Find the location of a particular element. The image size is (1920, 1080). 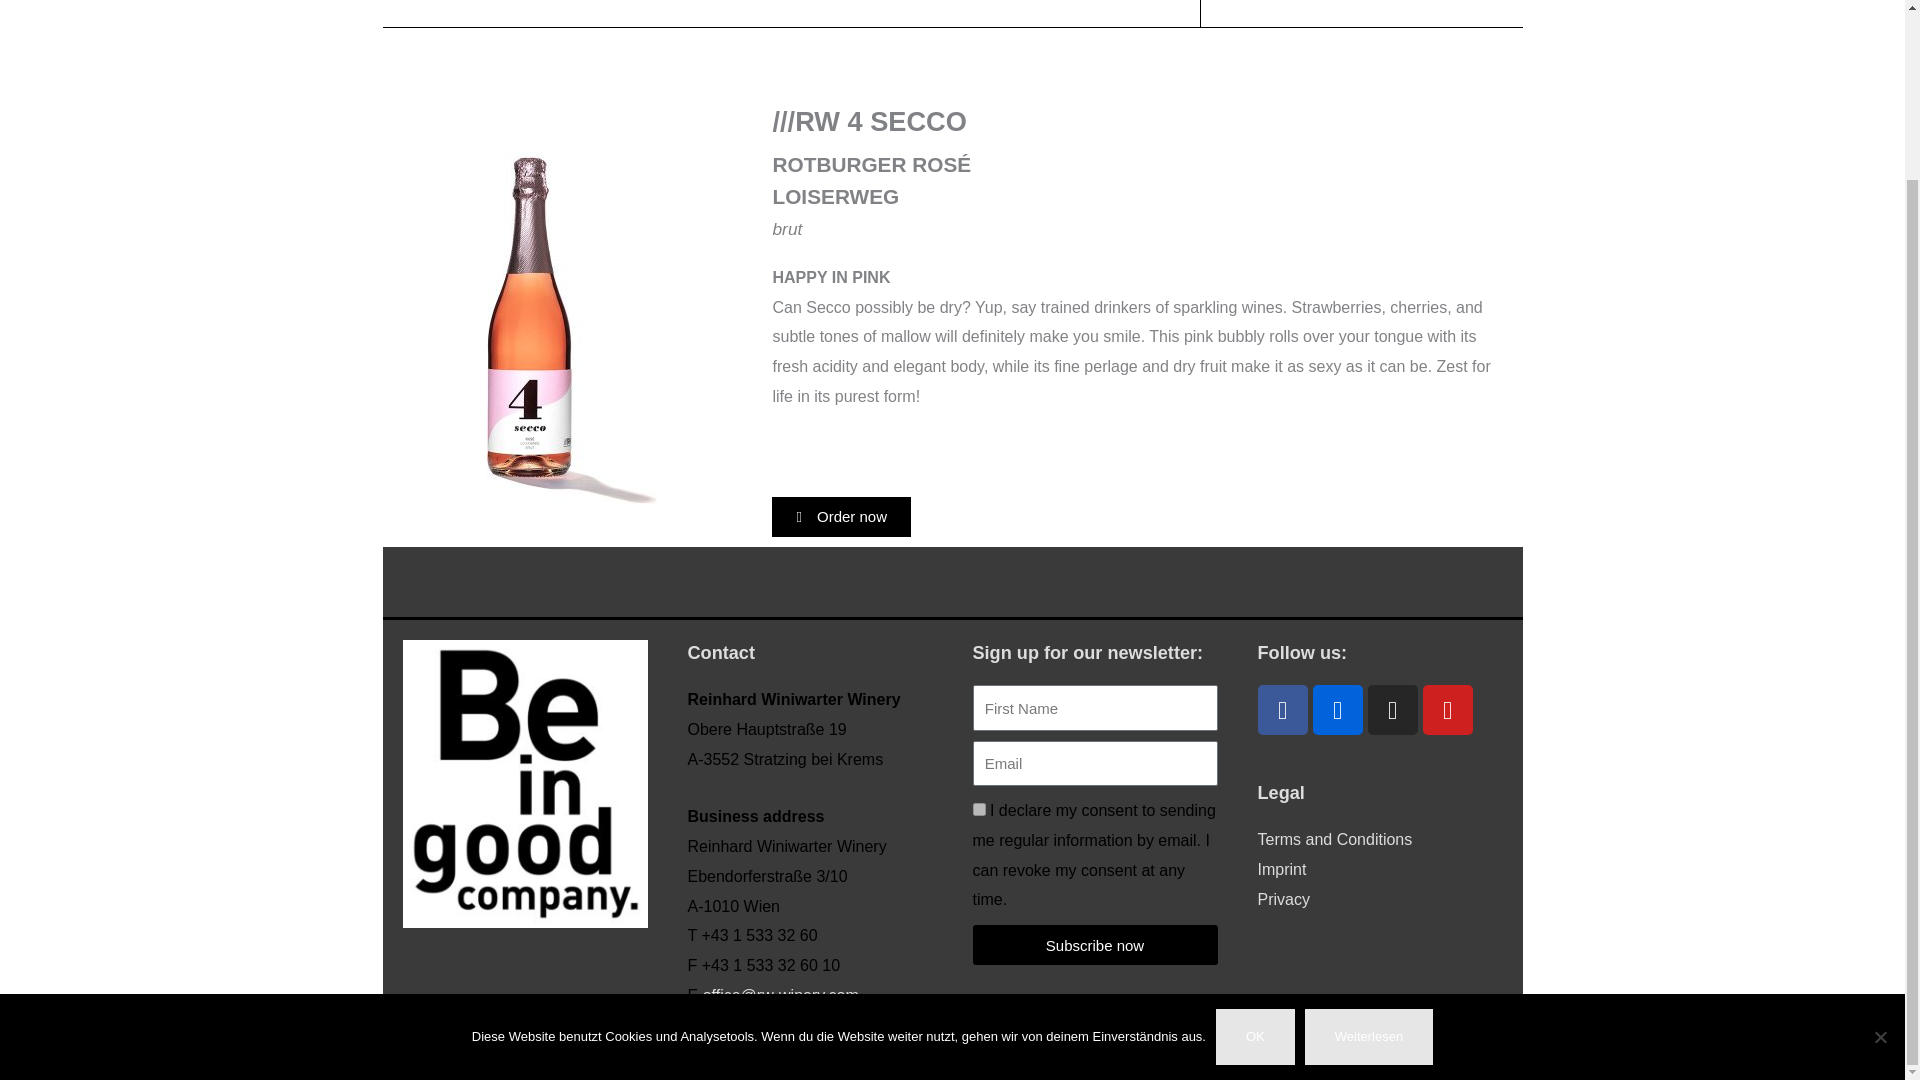

WINES is located at coordinates (617, 14).